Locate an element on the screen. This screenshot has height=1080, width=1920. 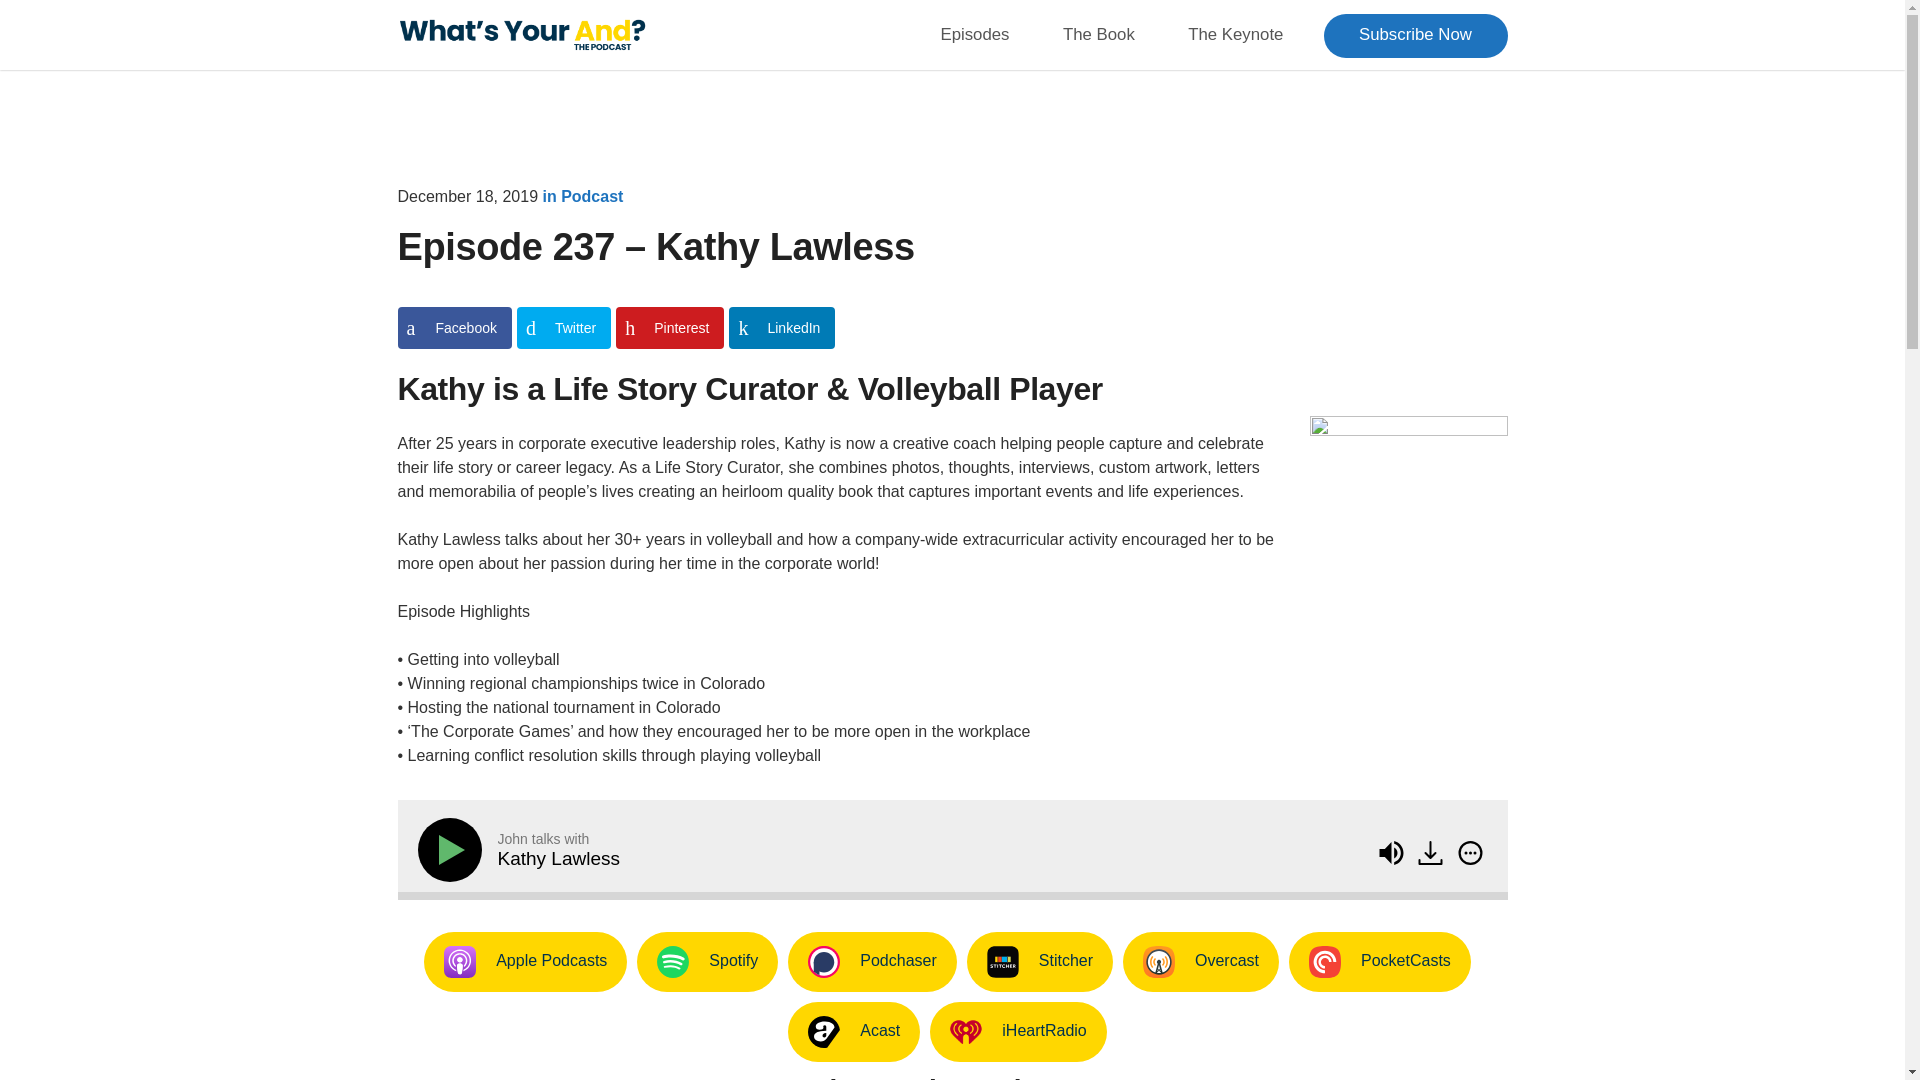
The Book is located at coordinates (1098, 34).